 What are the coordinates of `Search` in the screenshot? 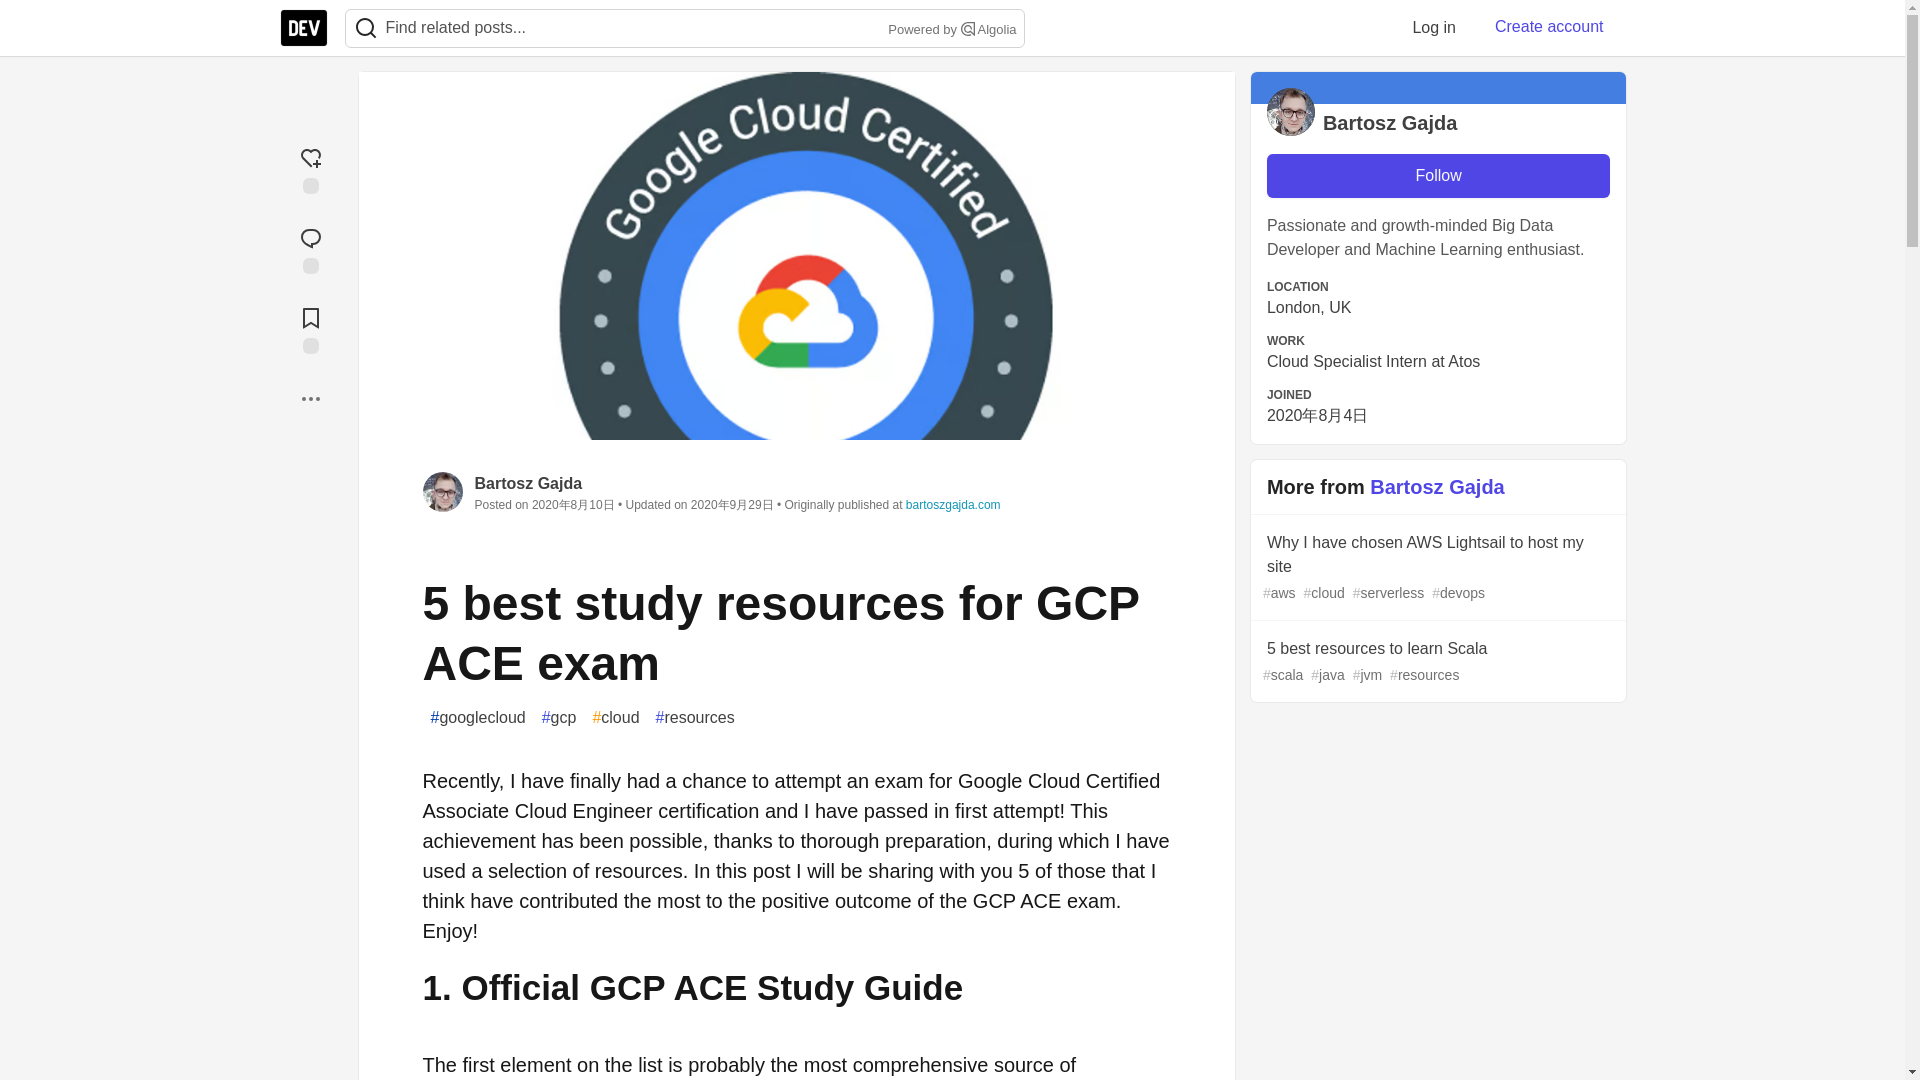 It's located at (366, 28).